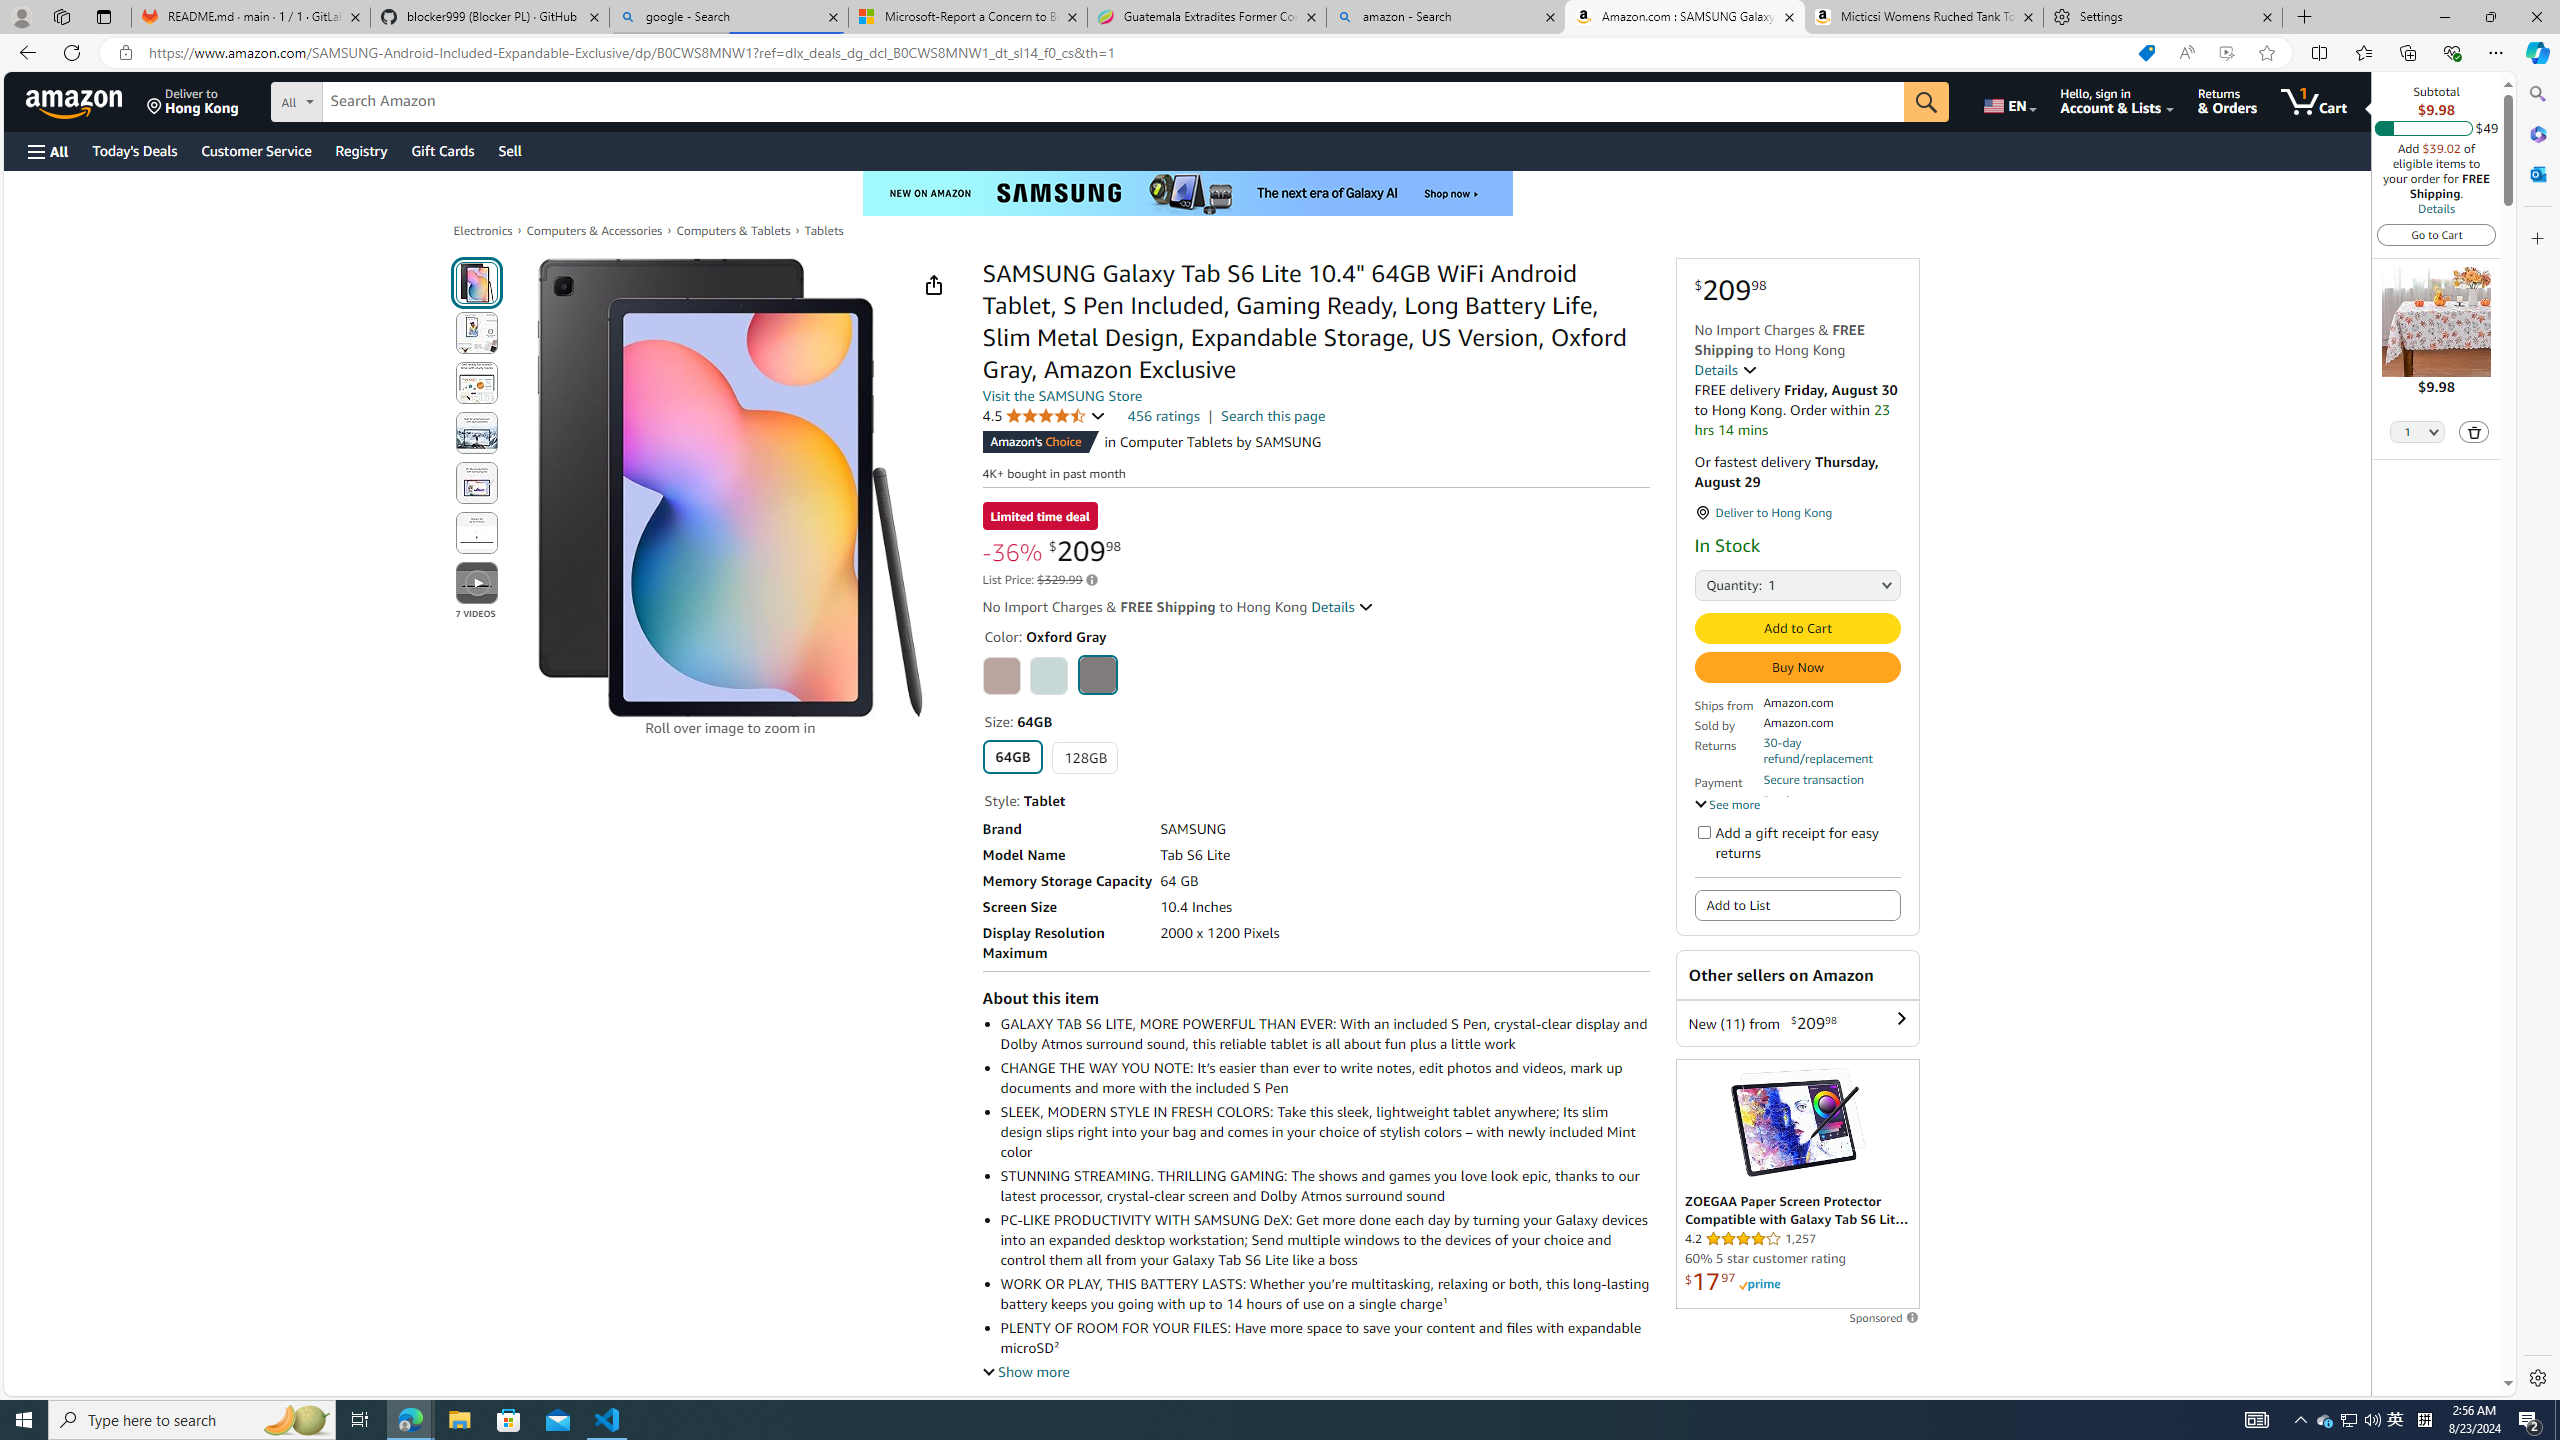 This screenshot has width=2560, height=1440. I want to click on Chiffon Pink, so click(1000, 676).